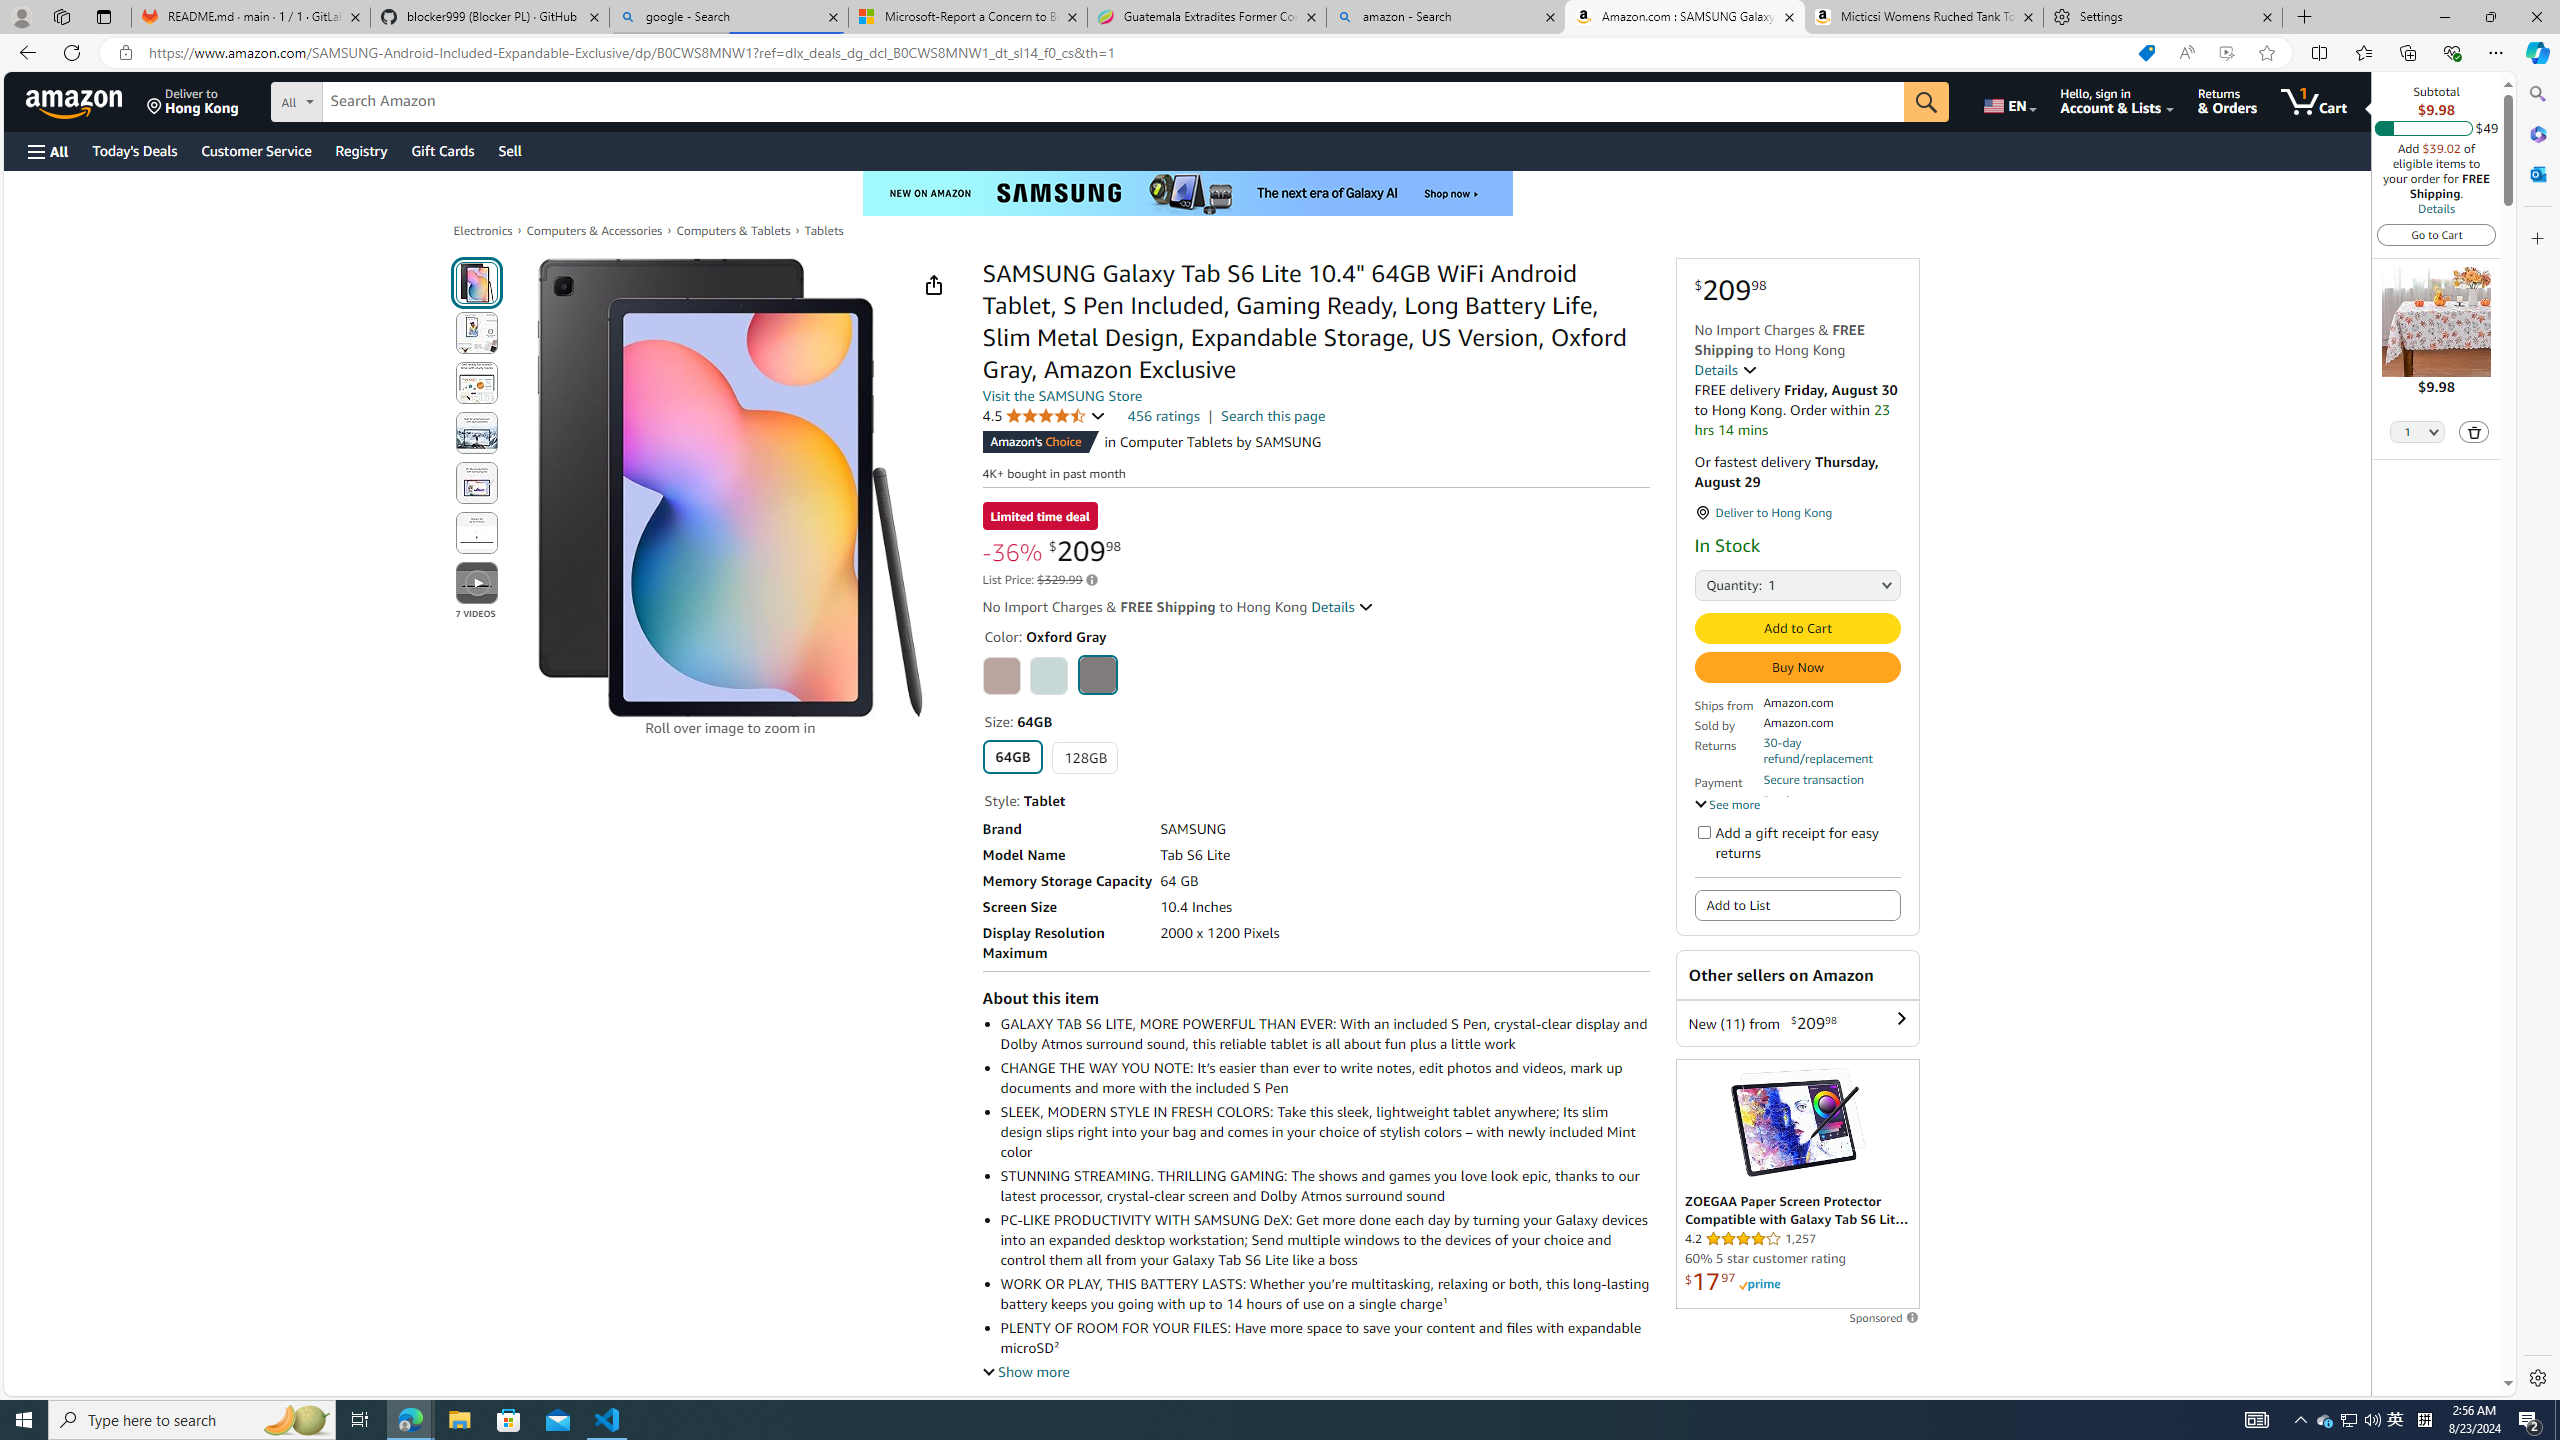 This screenshot has width=2560, height=1440. I want to click on Chiffon Pink, so click(1000, 676).